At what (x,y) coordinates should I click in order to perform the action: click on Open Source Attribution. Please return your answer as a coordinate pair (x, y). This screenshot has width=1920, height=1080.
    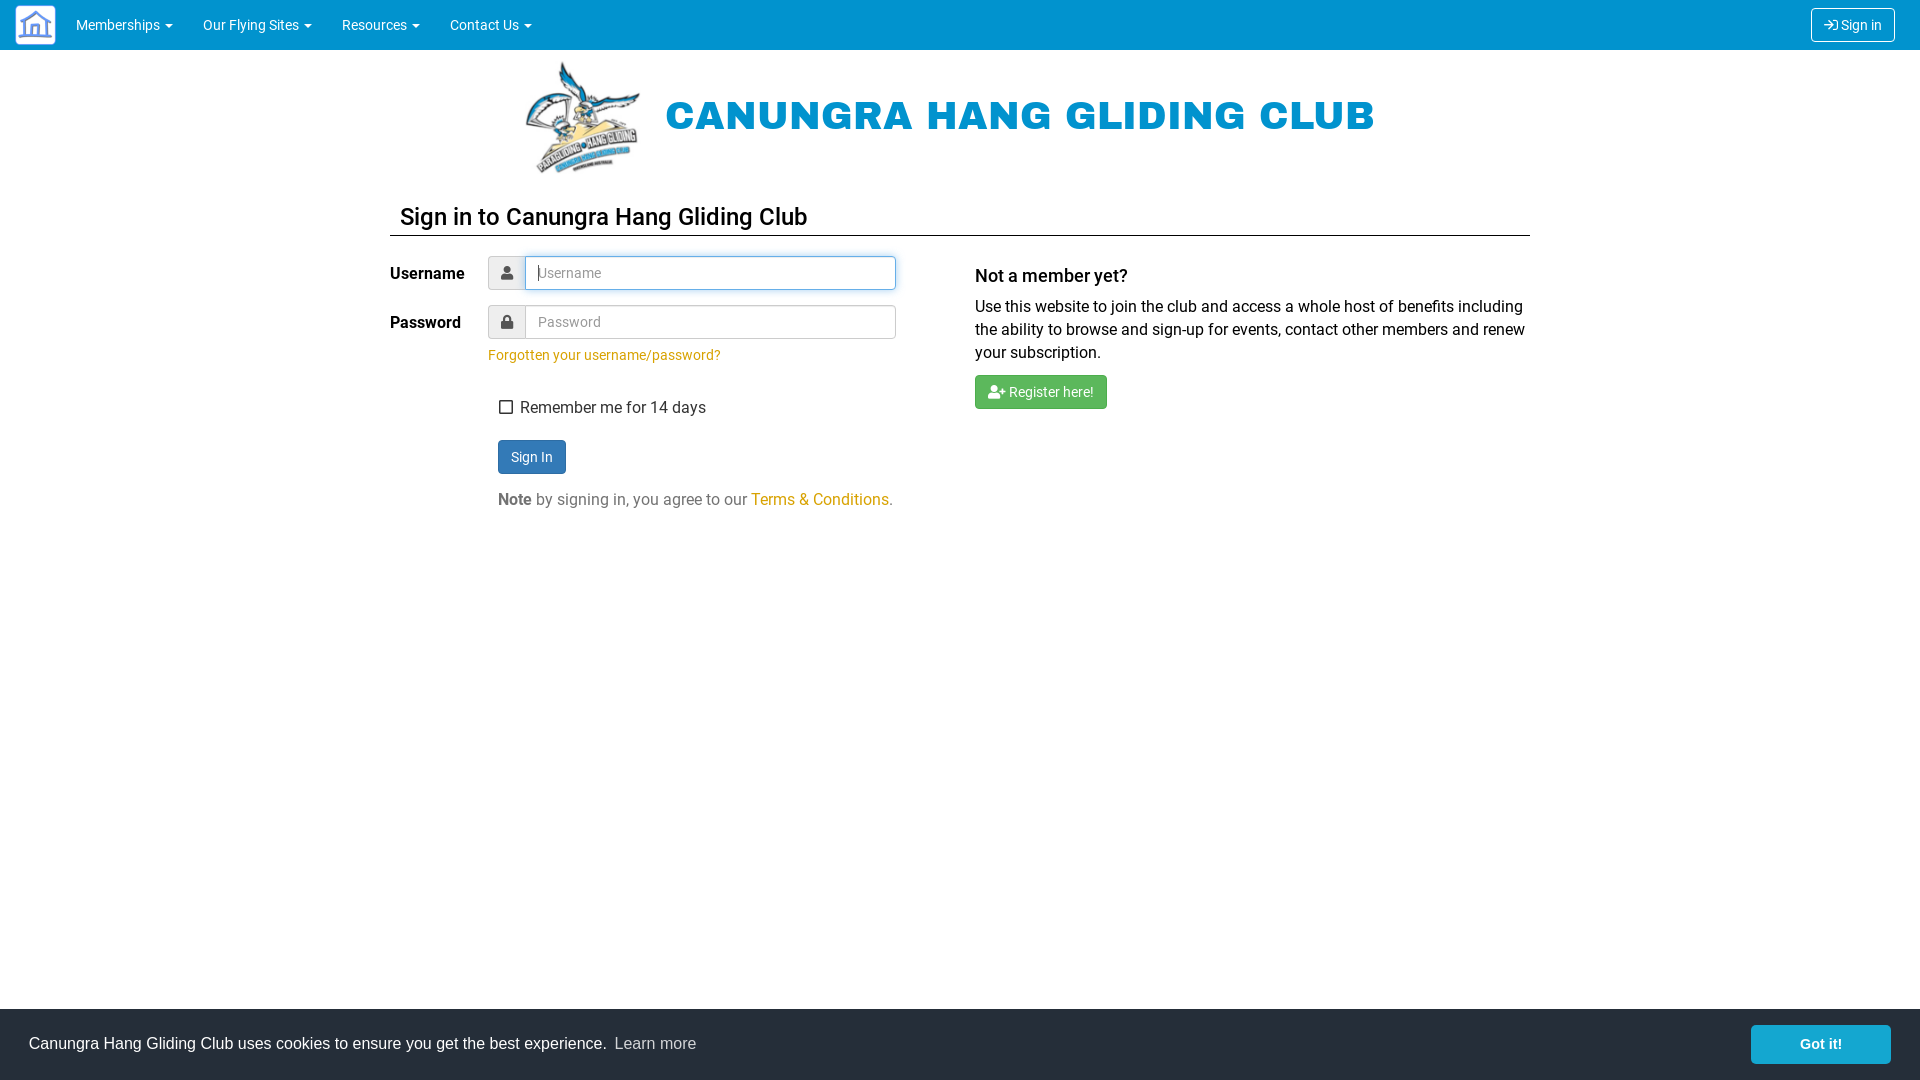
    Looking at the image, I should click on (1146, 1030).